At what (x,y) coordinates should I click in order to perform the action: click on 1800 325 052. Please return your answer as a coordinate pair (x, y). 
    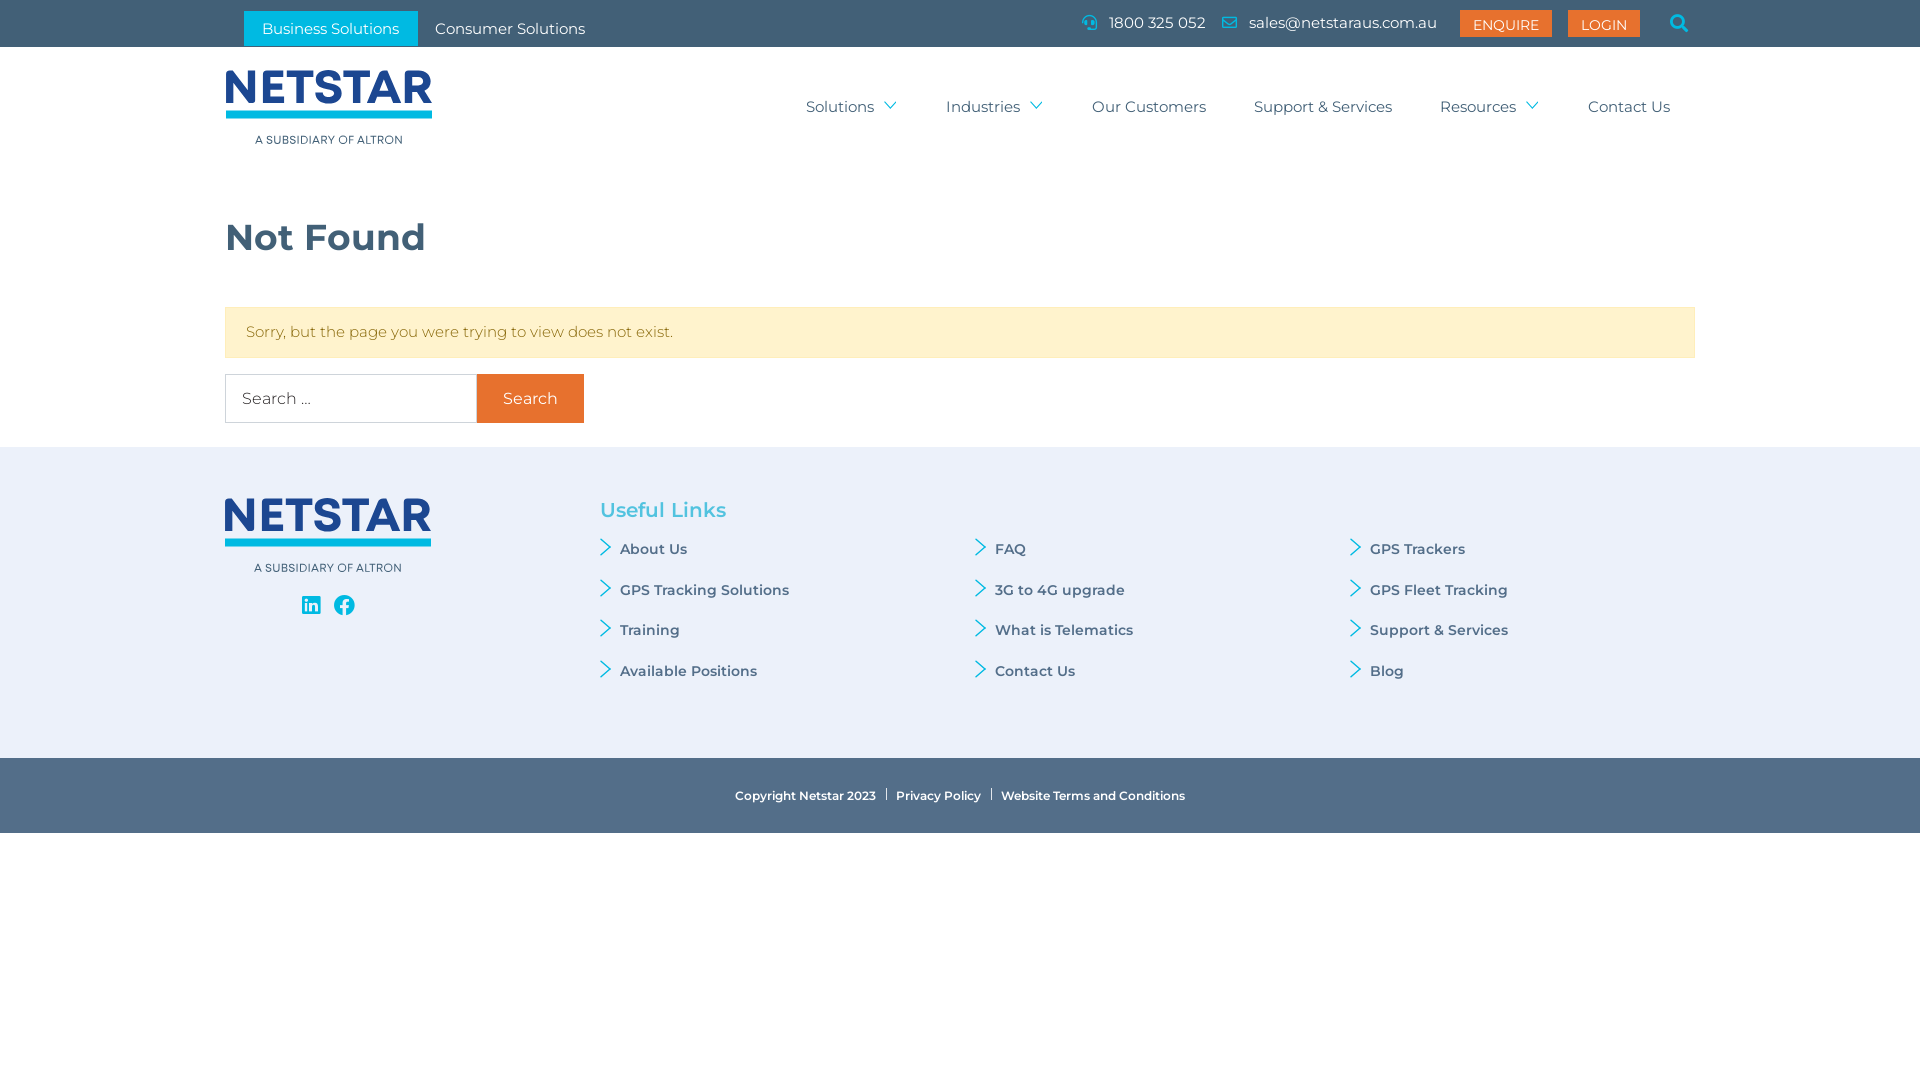
    Looking at the image, I should click on (1144, 24).